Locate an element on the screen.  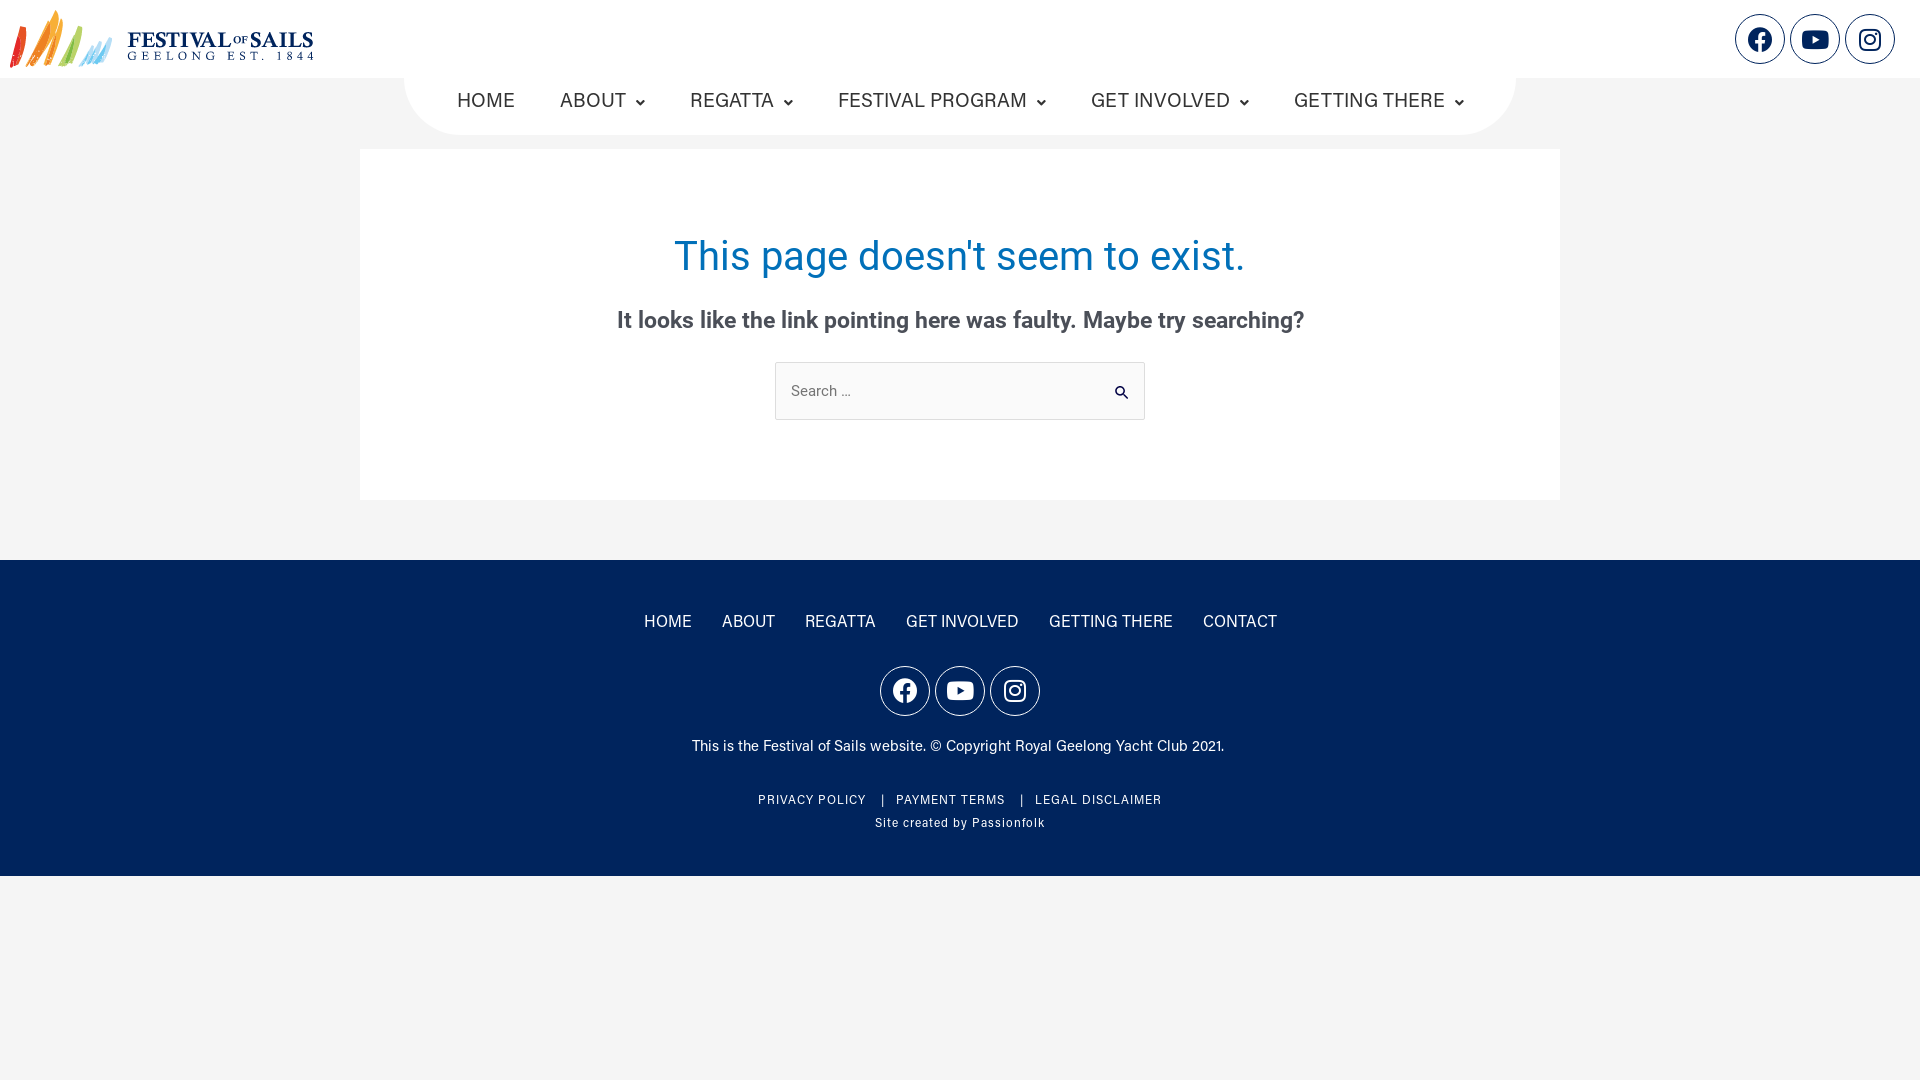
GET INVOLVED is located at coordinates (962, 623).